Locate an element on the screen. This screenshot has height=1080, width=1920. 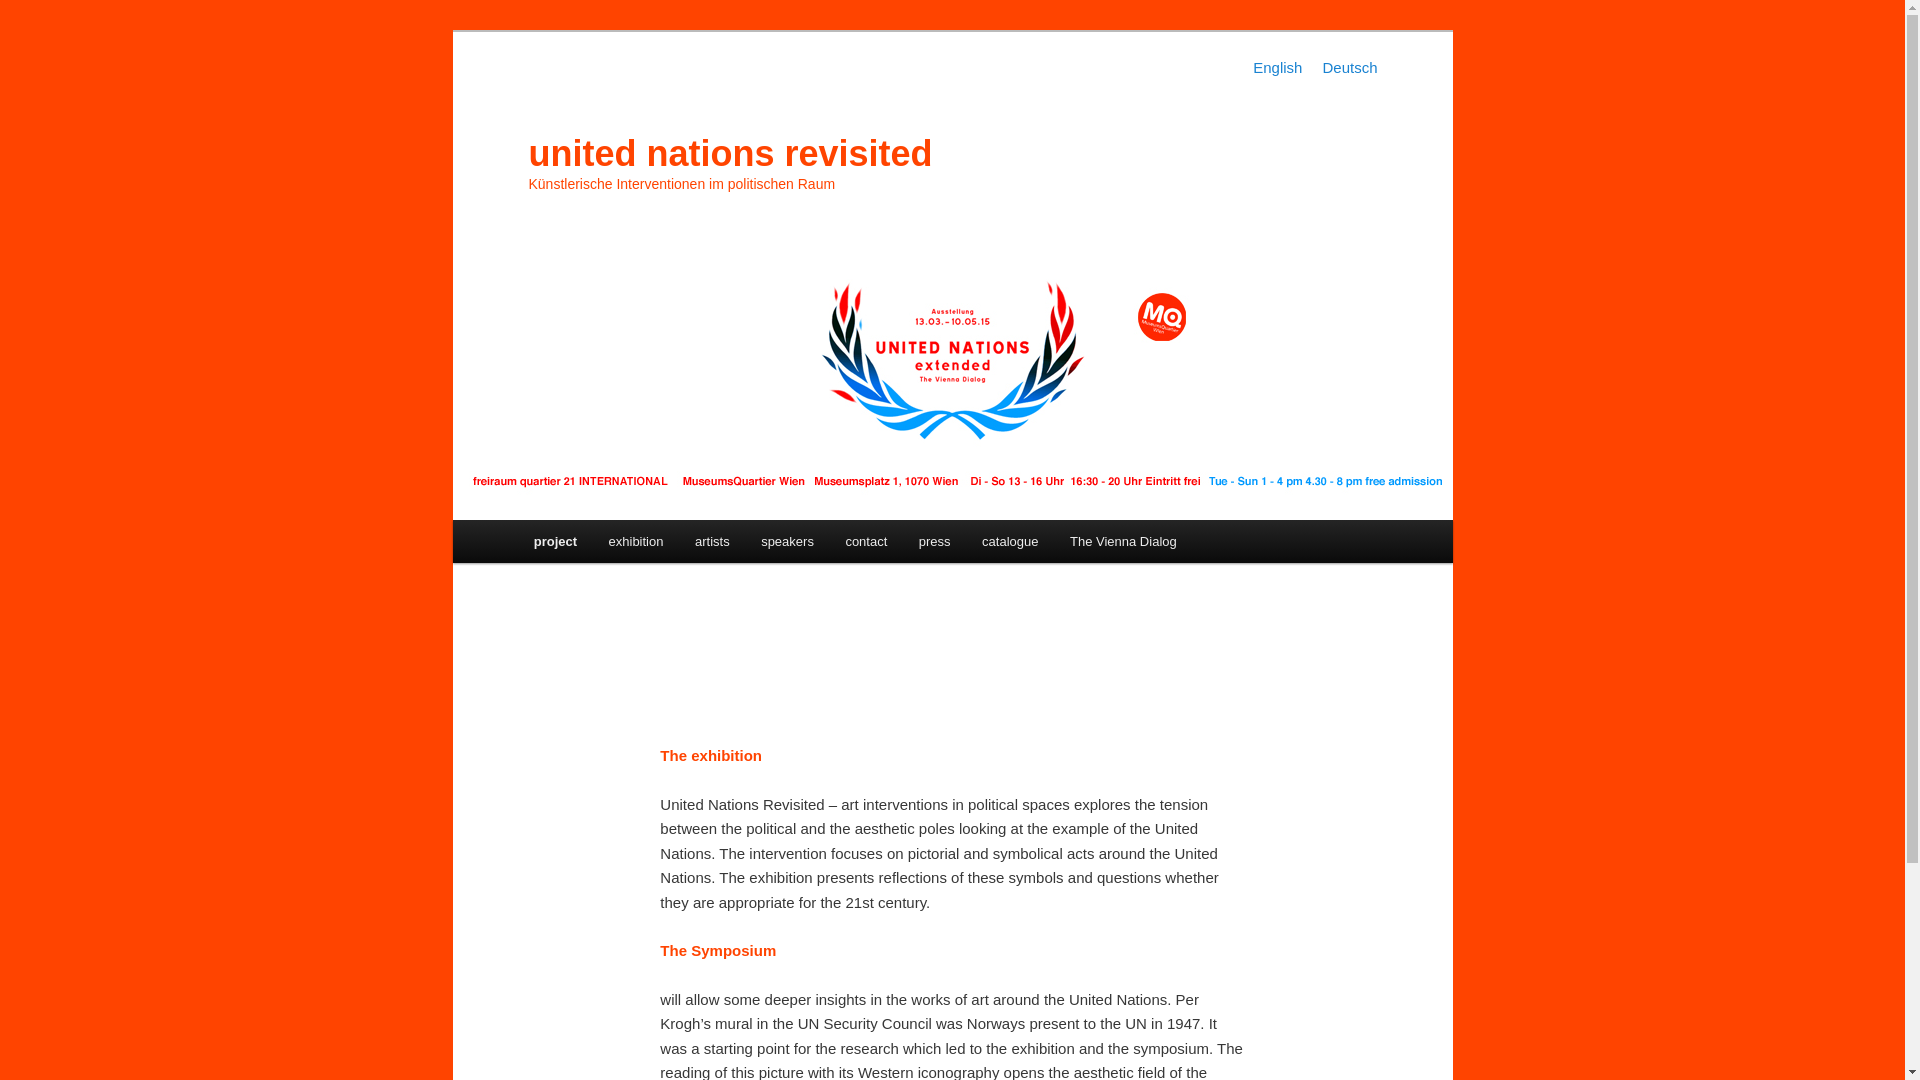
The Vienna Dialog is located at coordinates (1123, 540).